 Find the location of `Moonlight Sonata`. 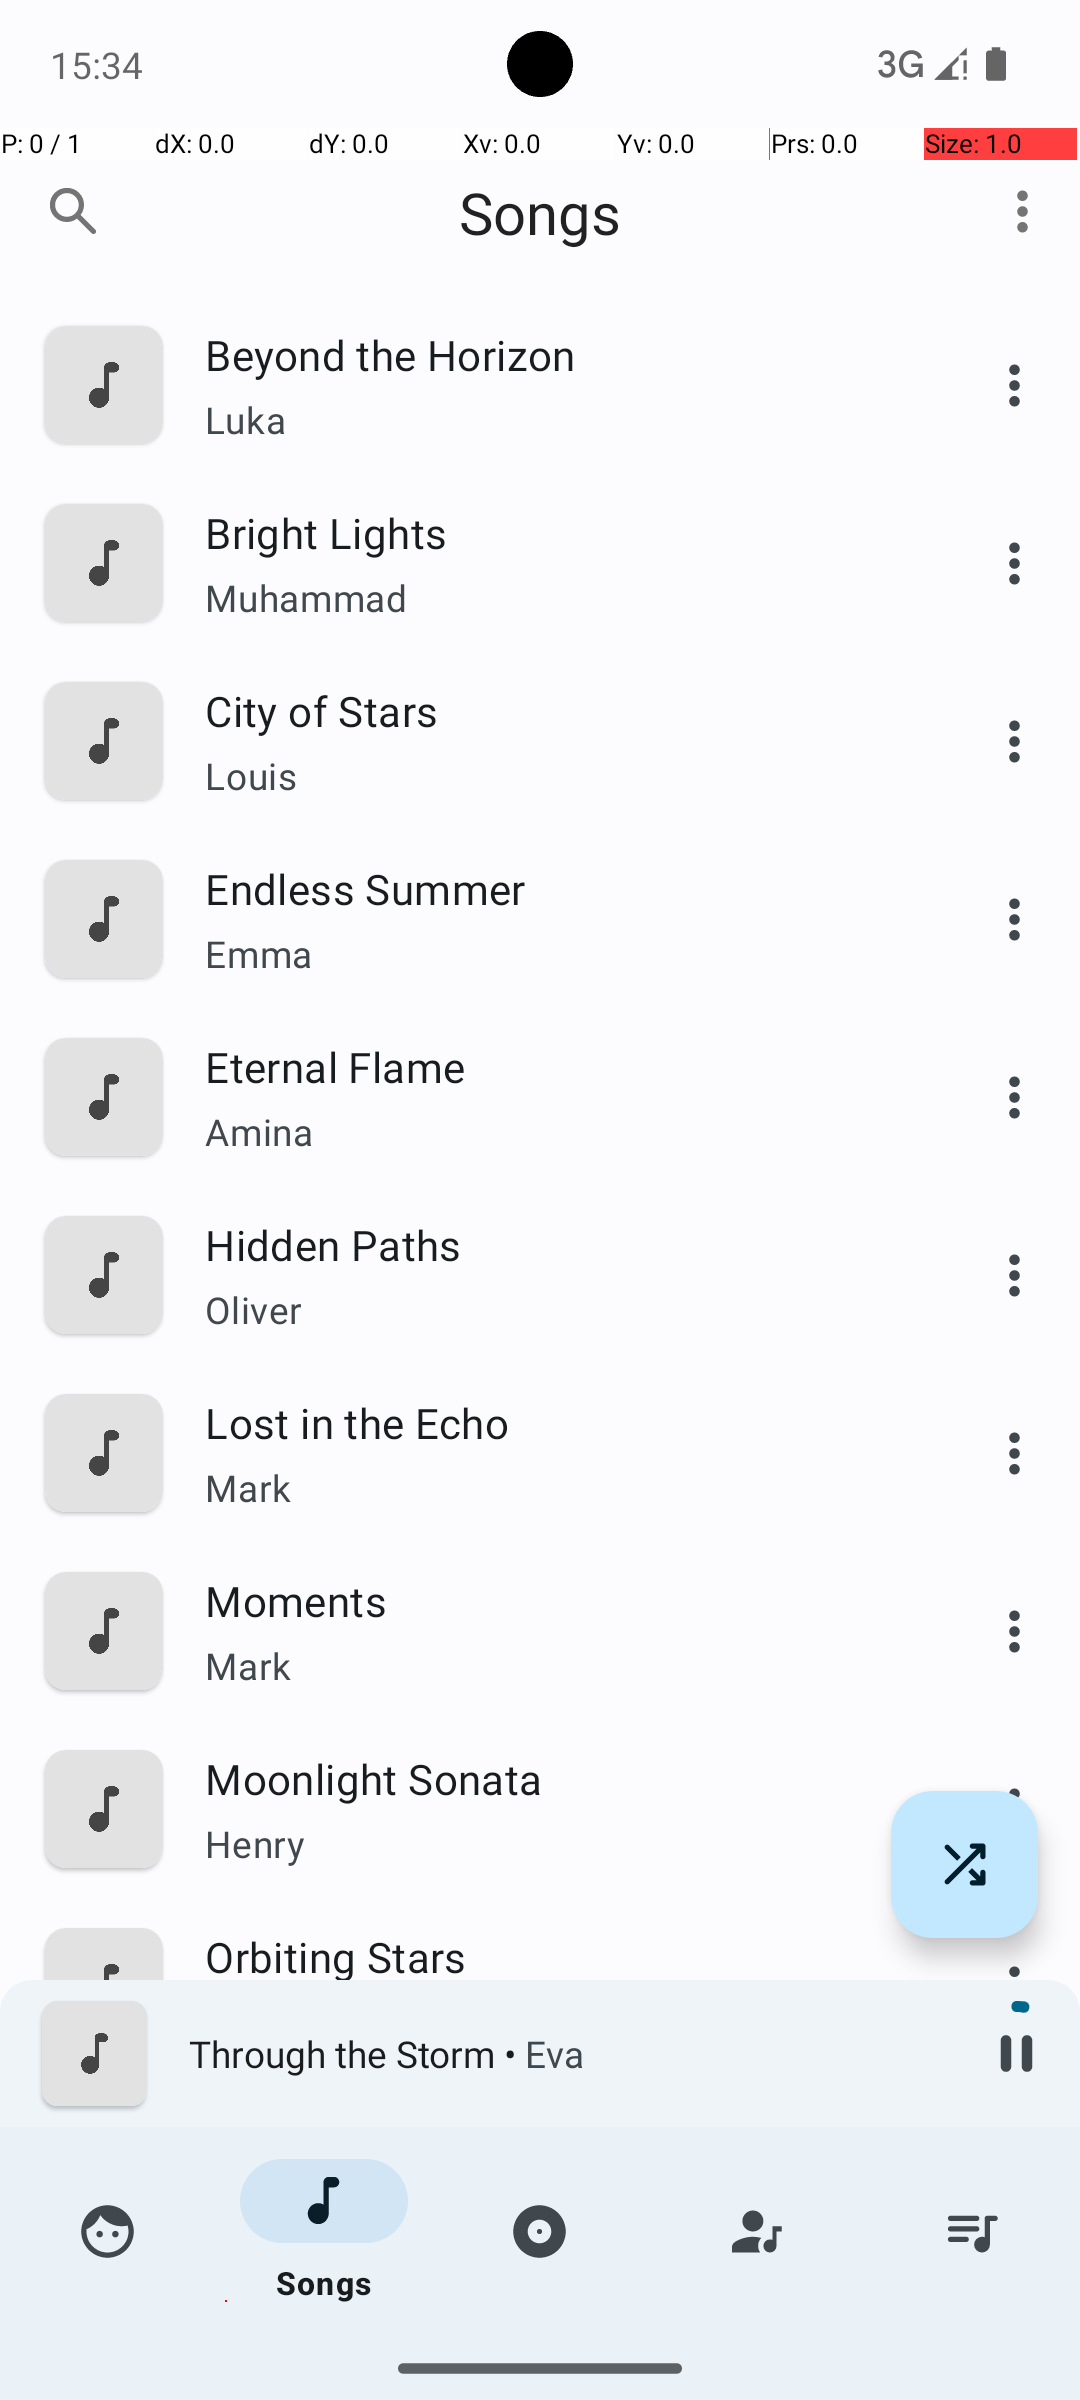

Moonlight Sonata is located at coordinates (557, 1778).